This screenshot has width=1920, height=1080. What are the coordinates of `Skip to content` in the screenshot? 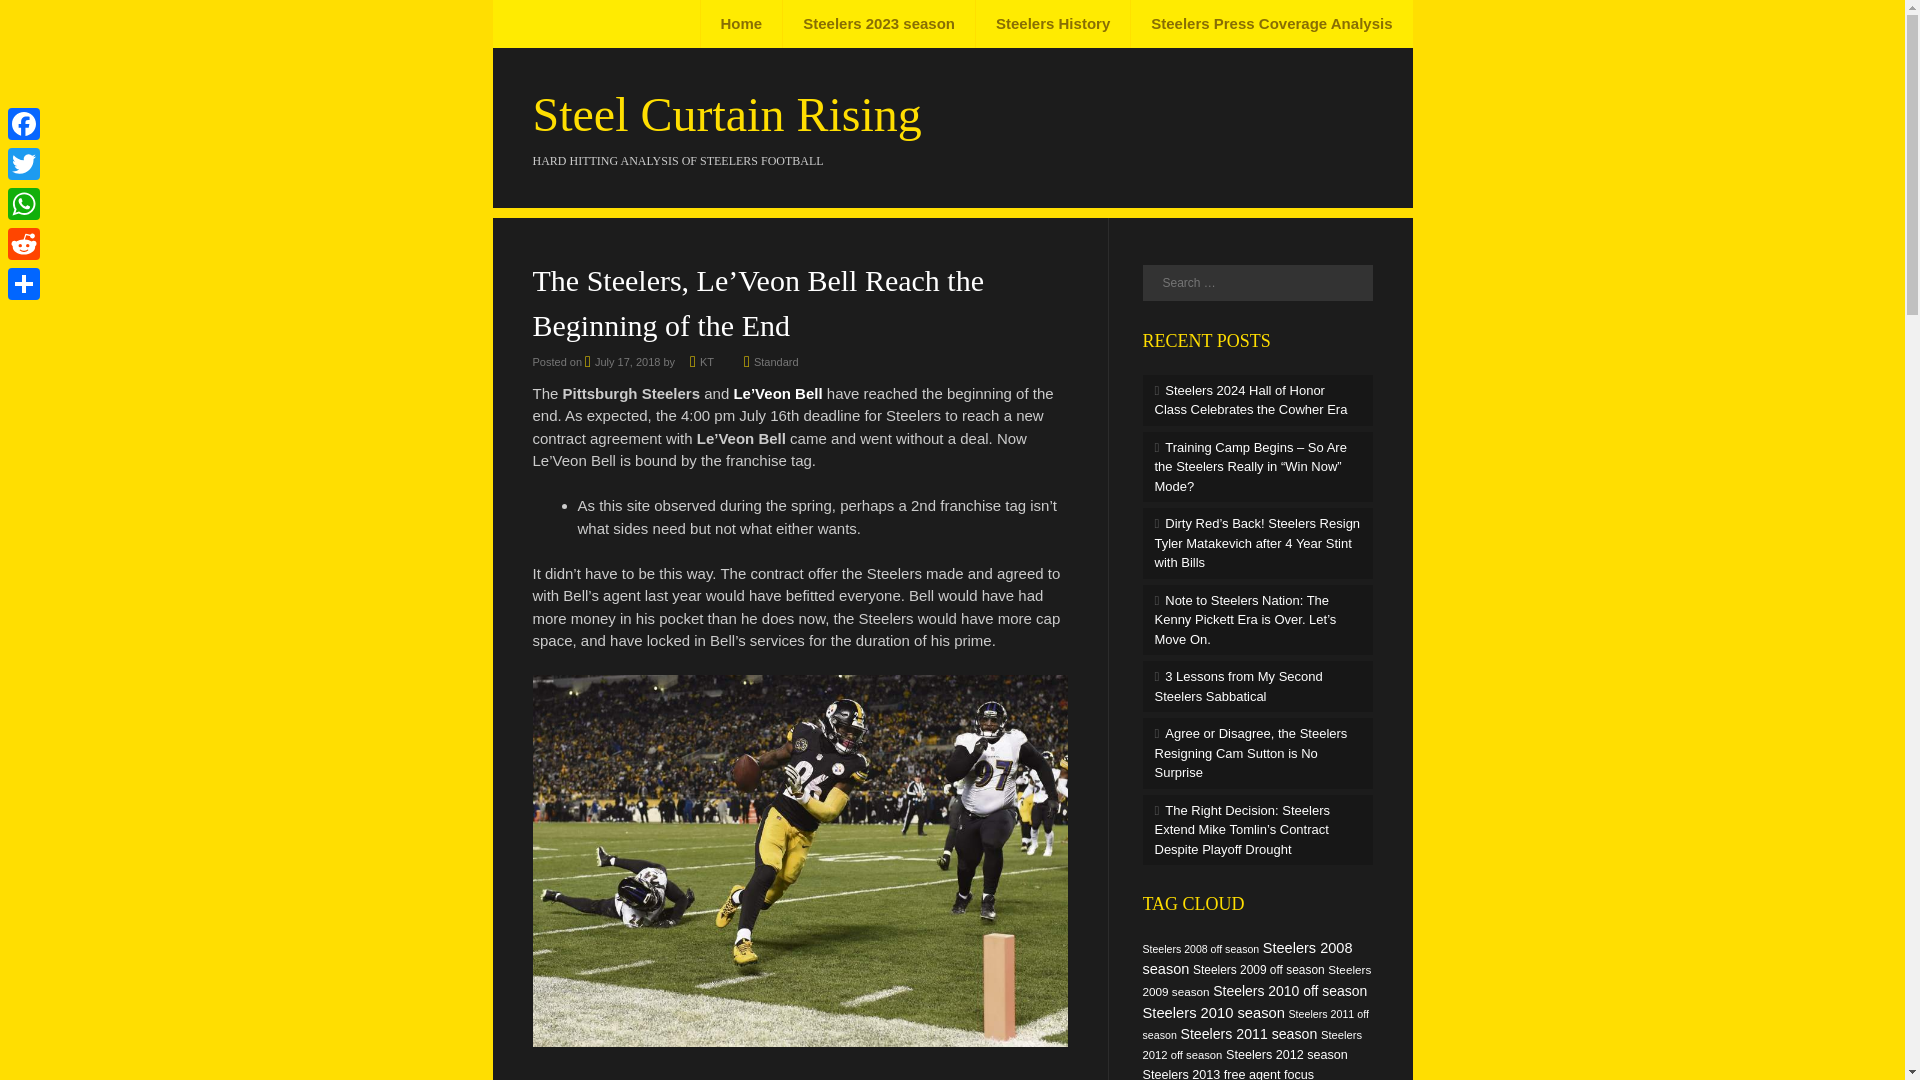 It's located at (566, 24).